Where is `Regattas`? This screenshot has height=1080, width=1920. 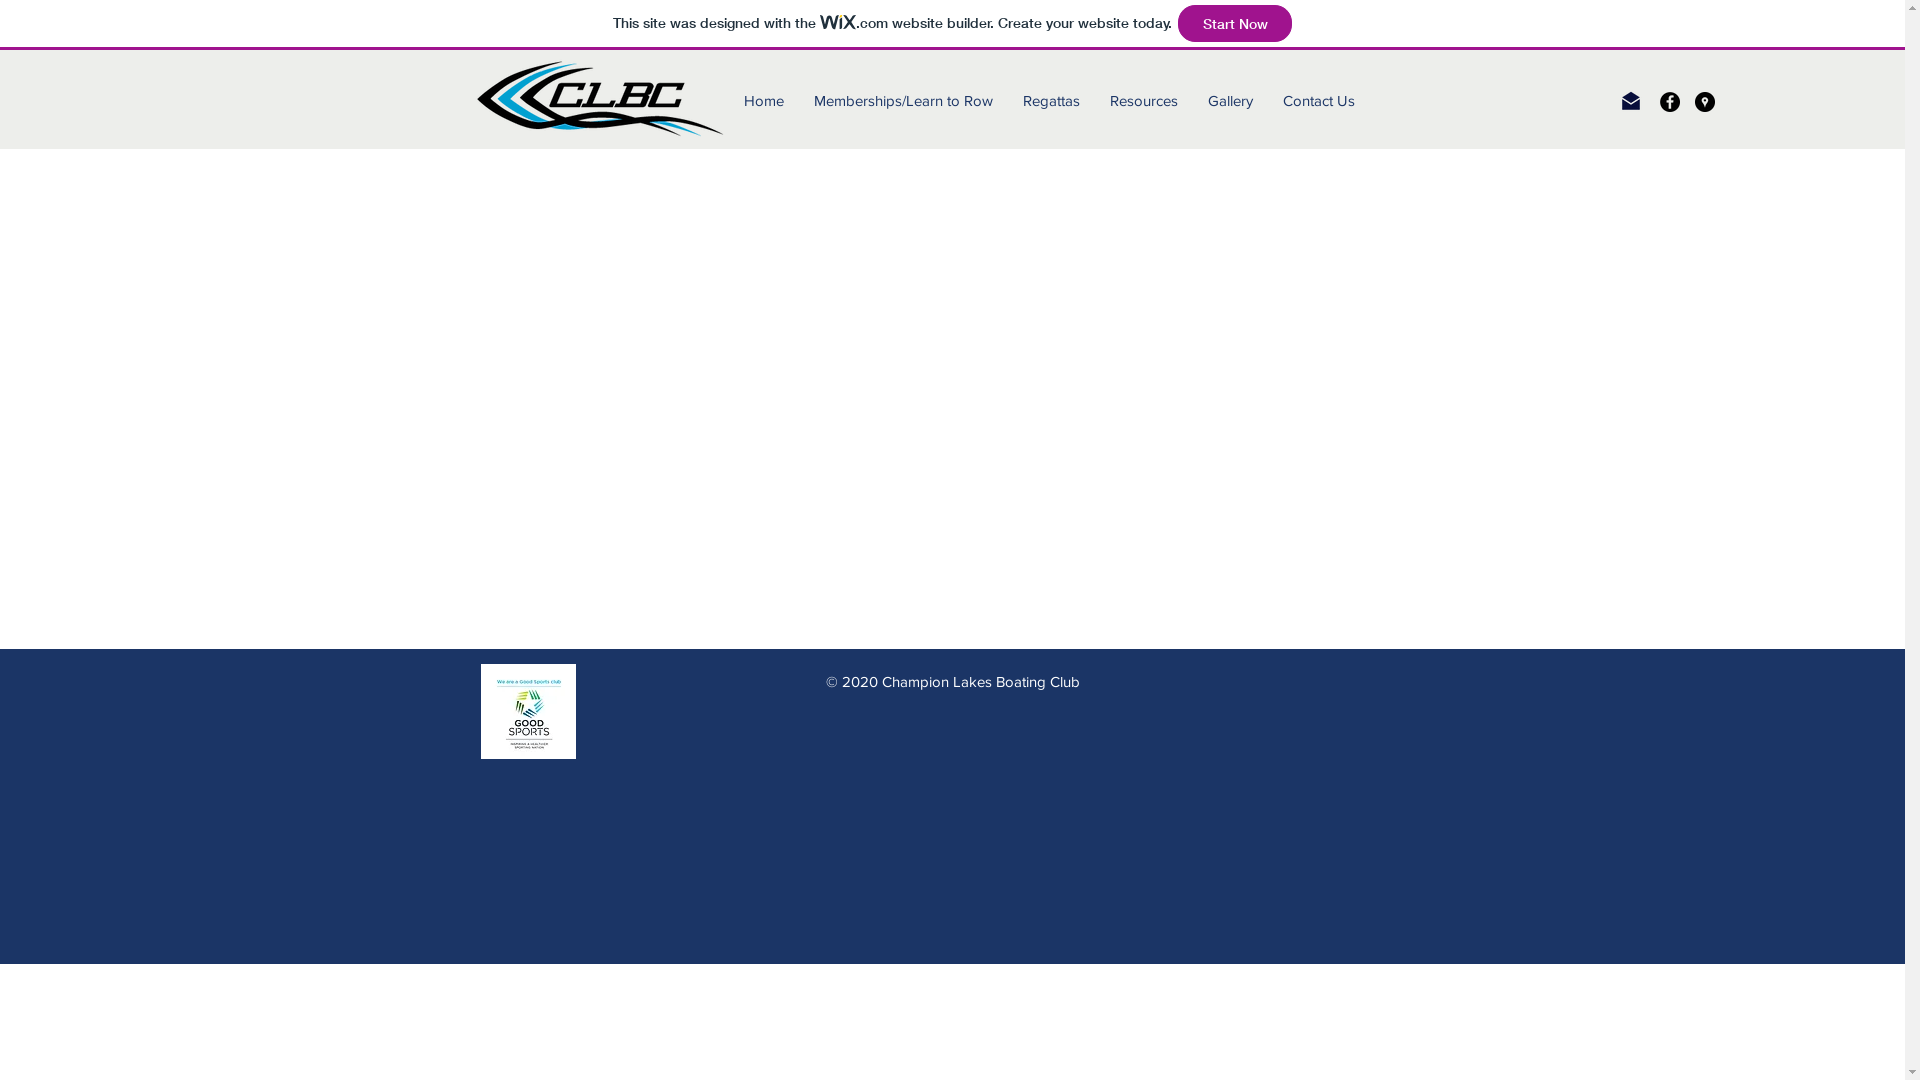 Regattas is located at coordinates (1052, 101).